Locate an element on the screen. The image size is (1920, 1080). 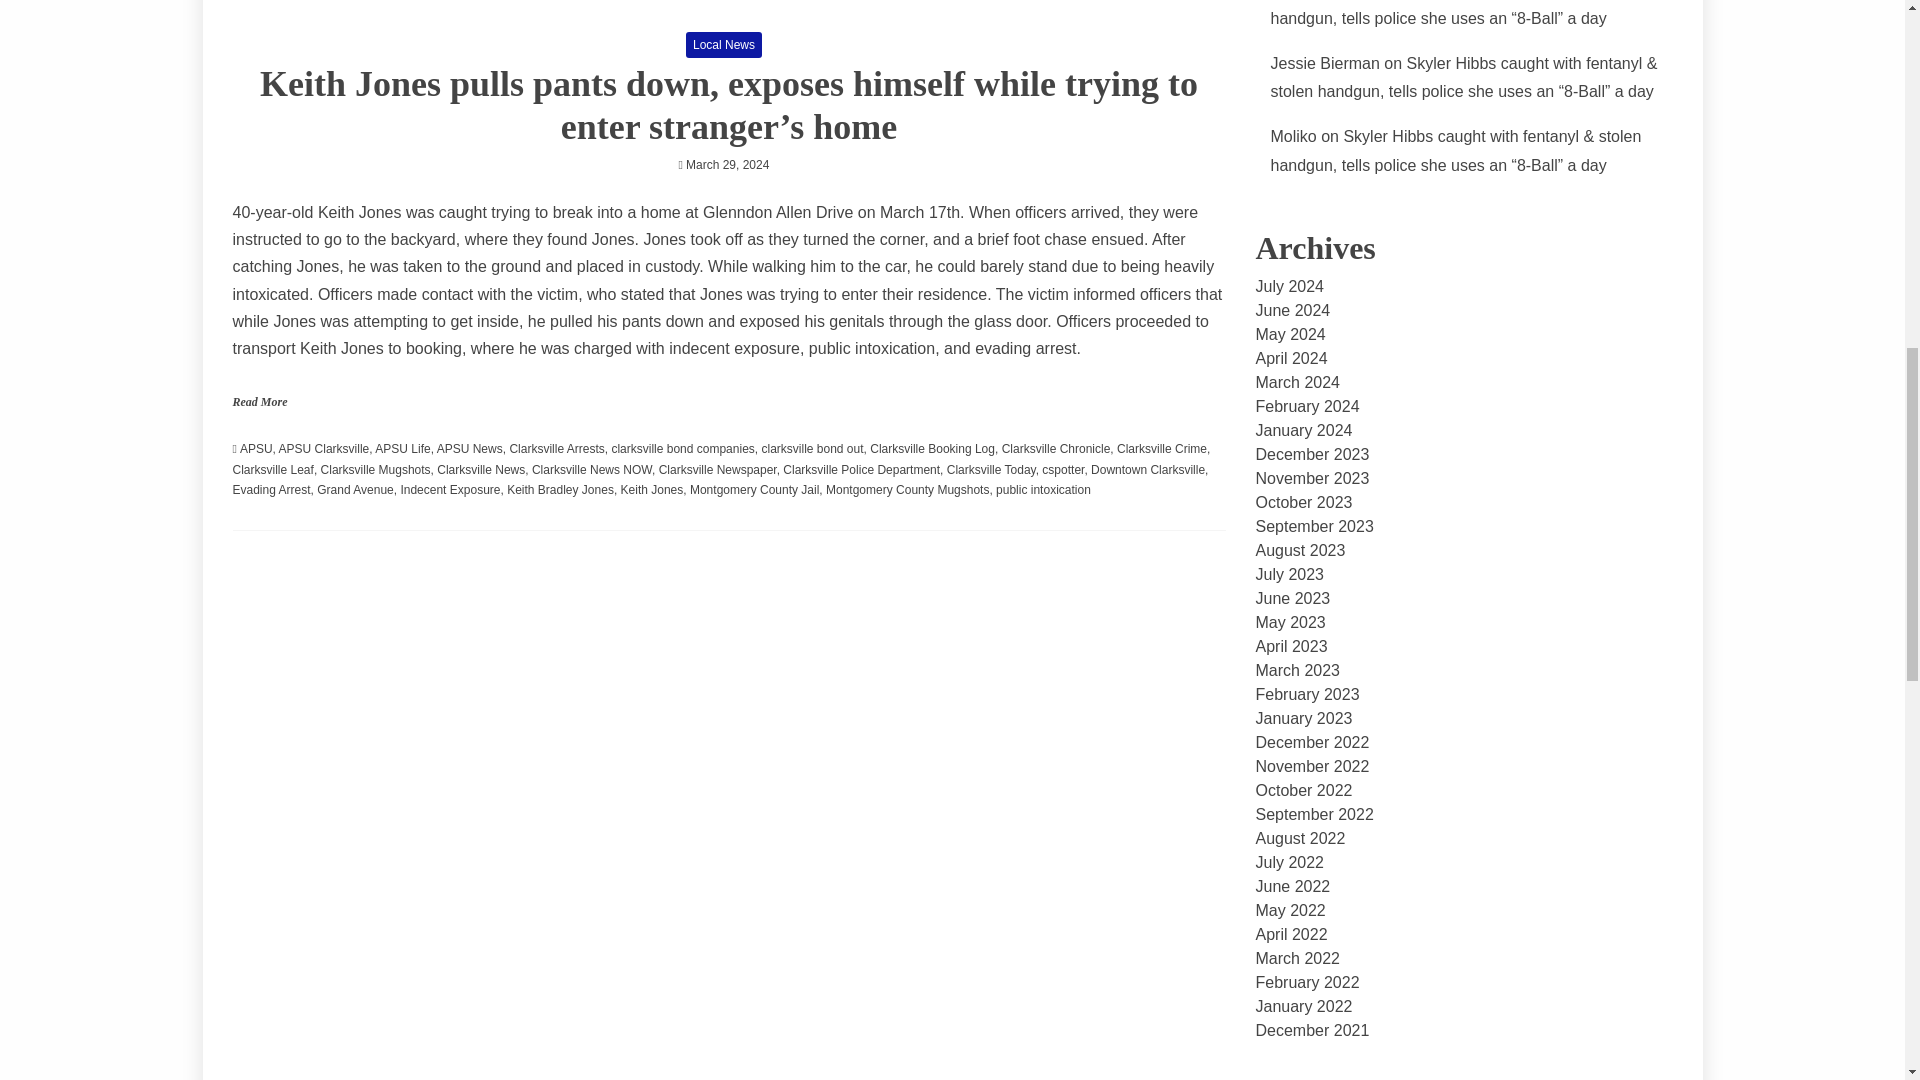
APSU News is located at coordinates (470, 448).